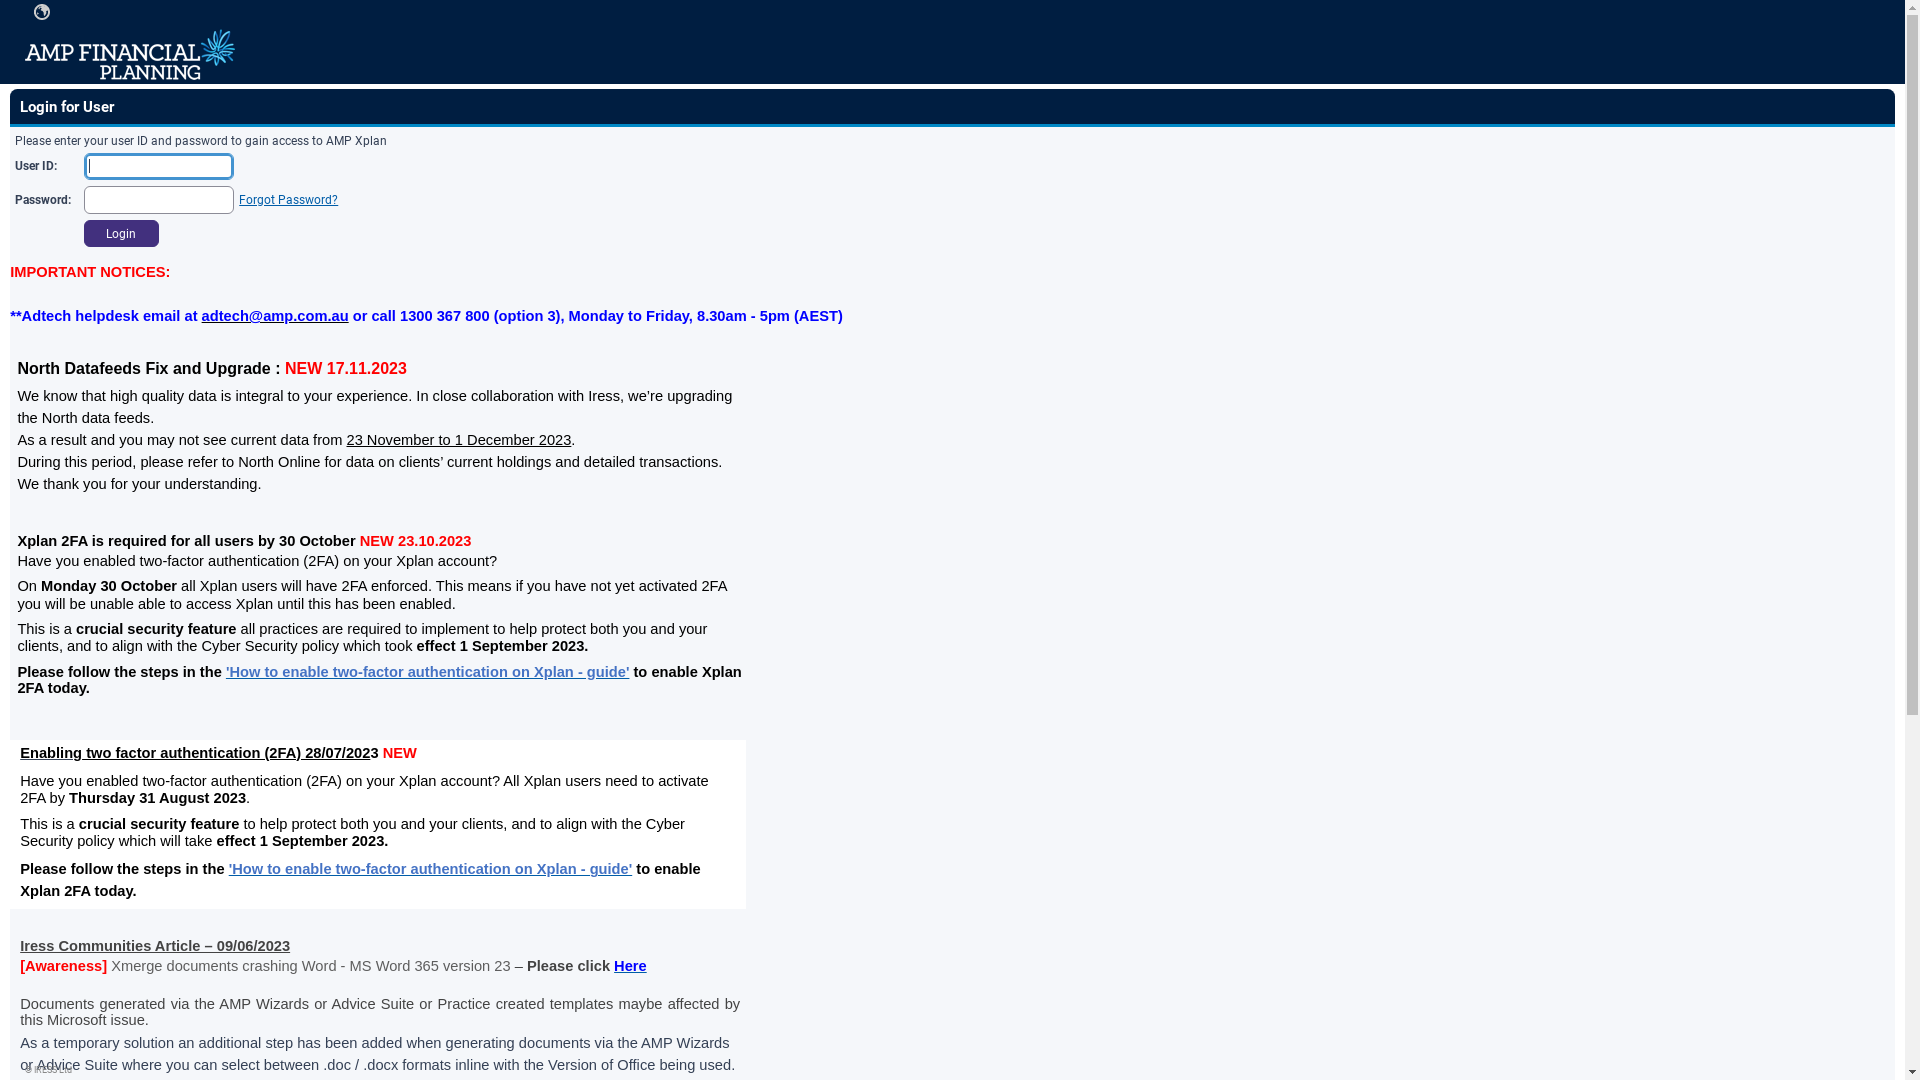  Describe the element at coordinates (630, 966) in the screenshot. I see `Here` at that location.